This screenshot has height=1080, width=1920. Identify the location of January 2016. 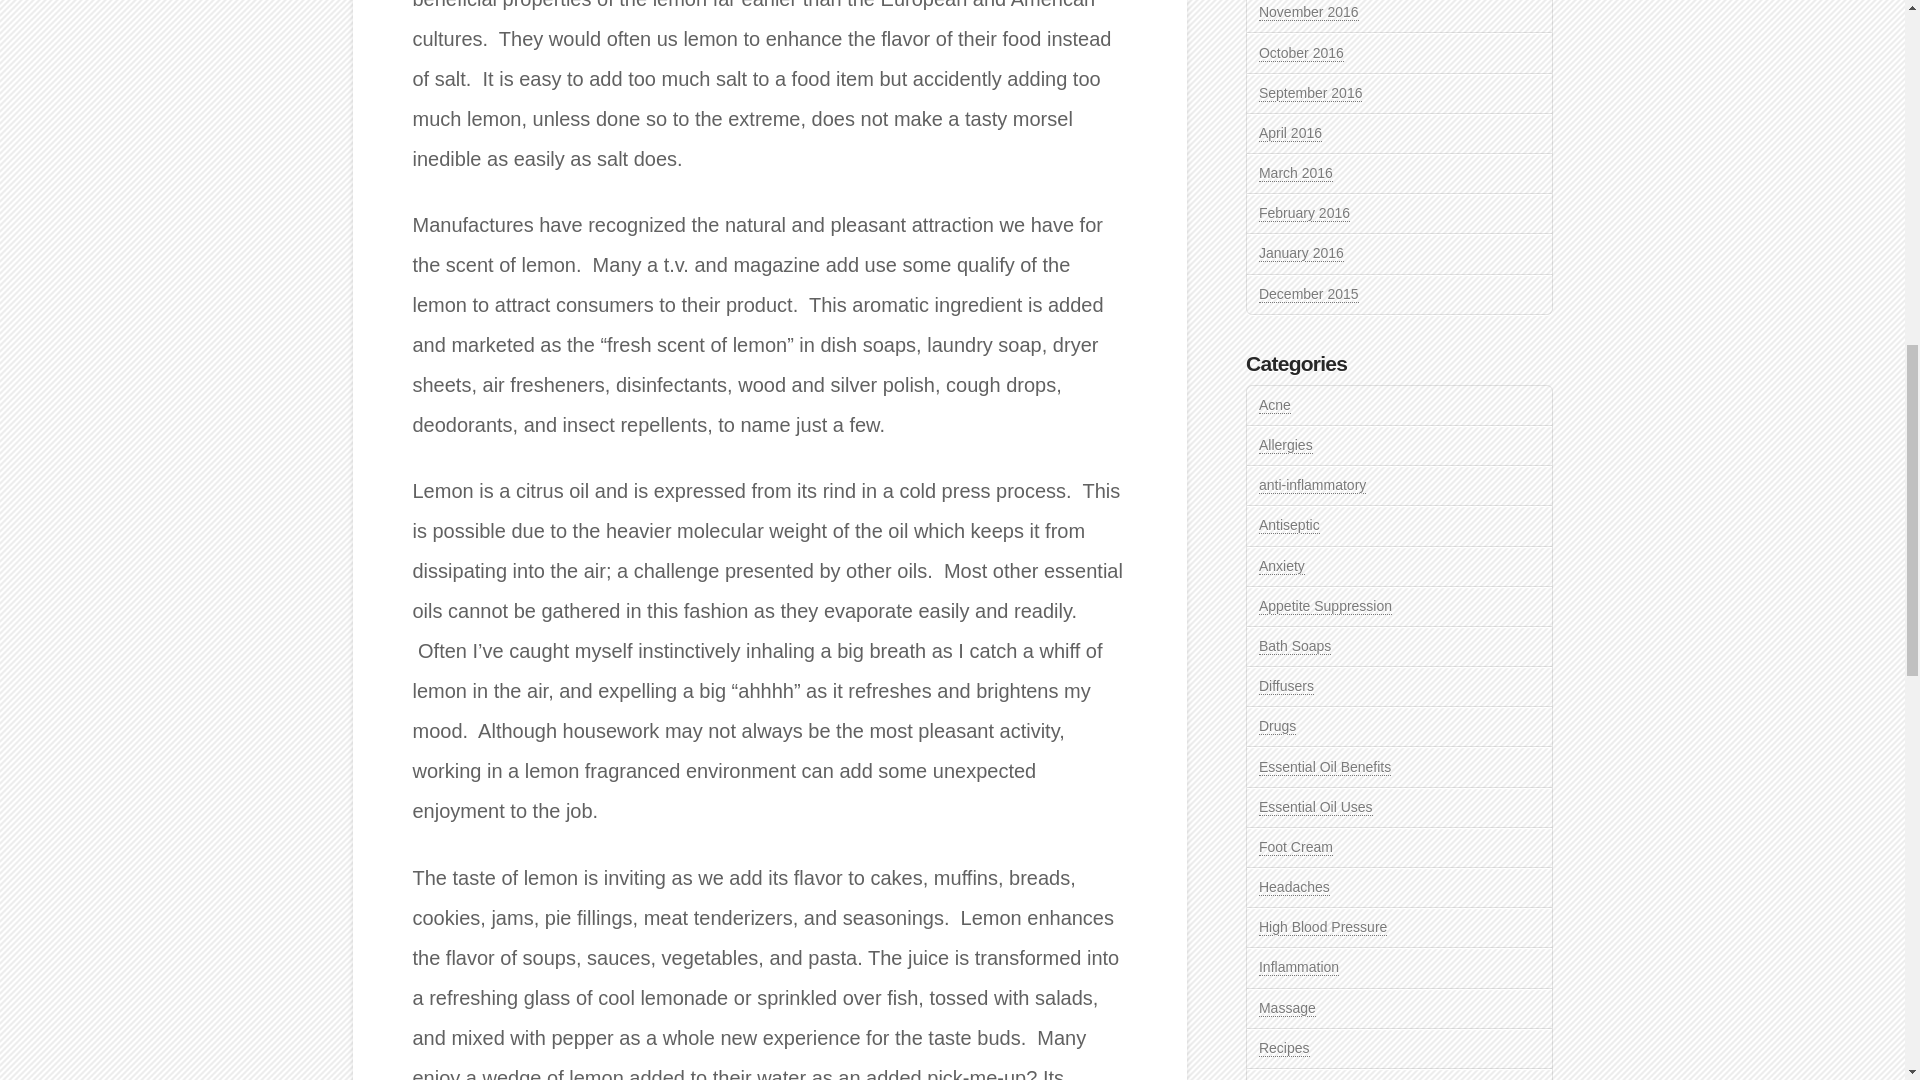
(1302, 254).